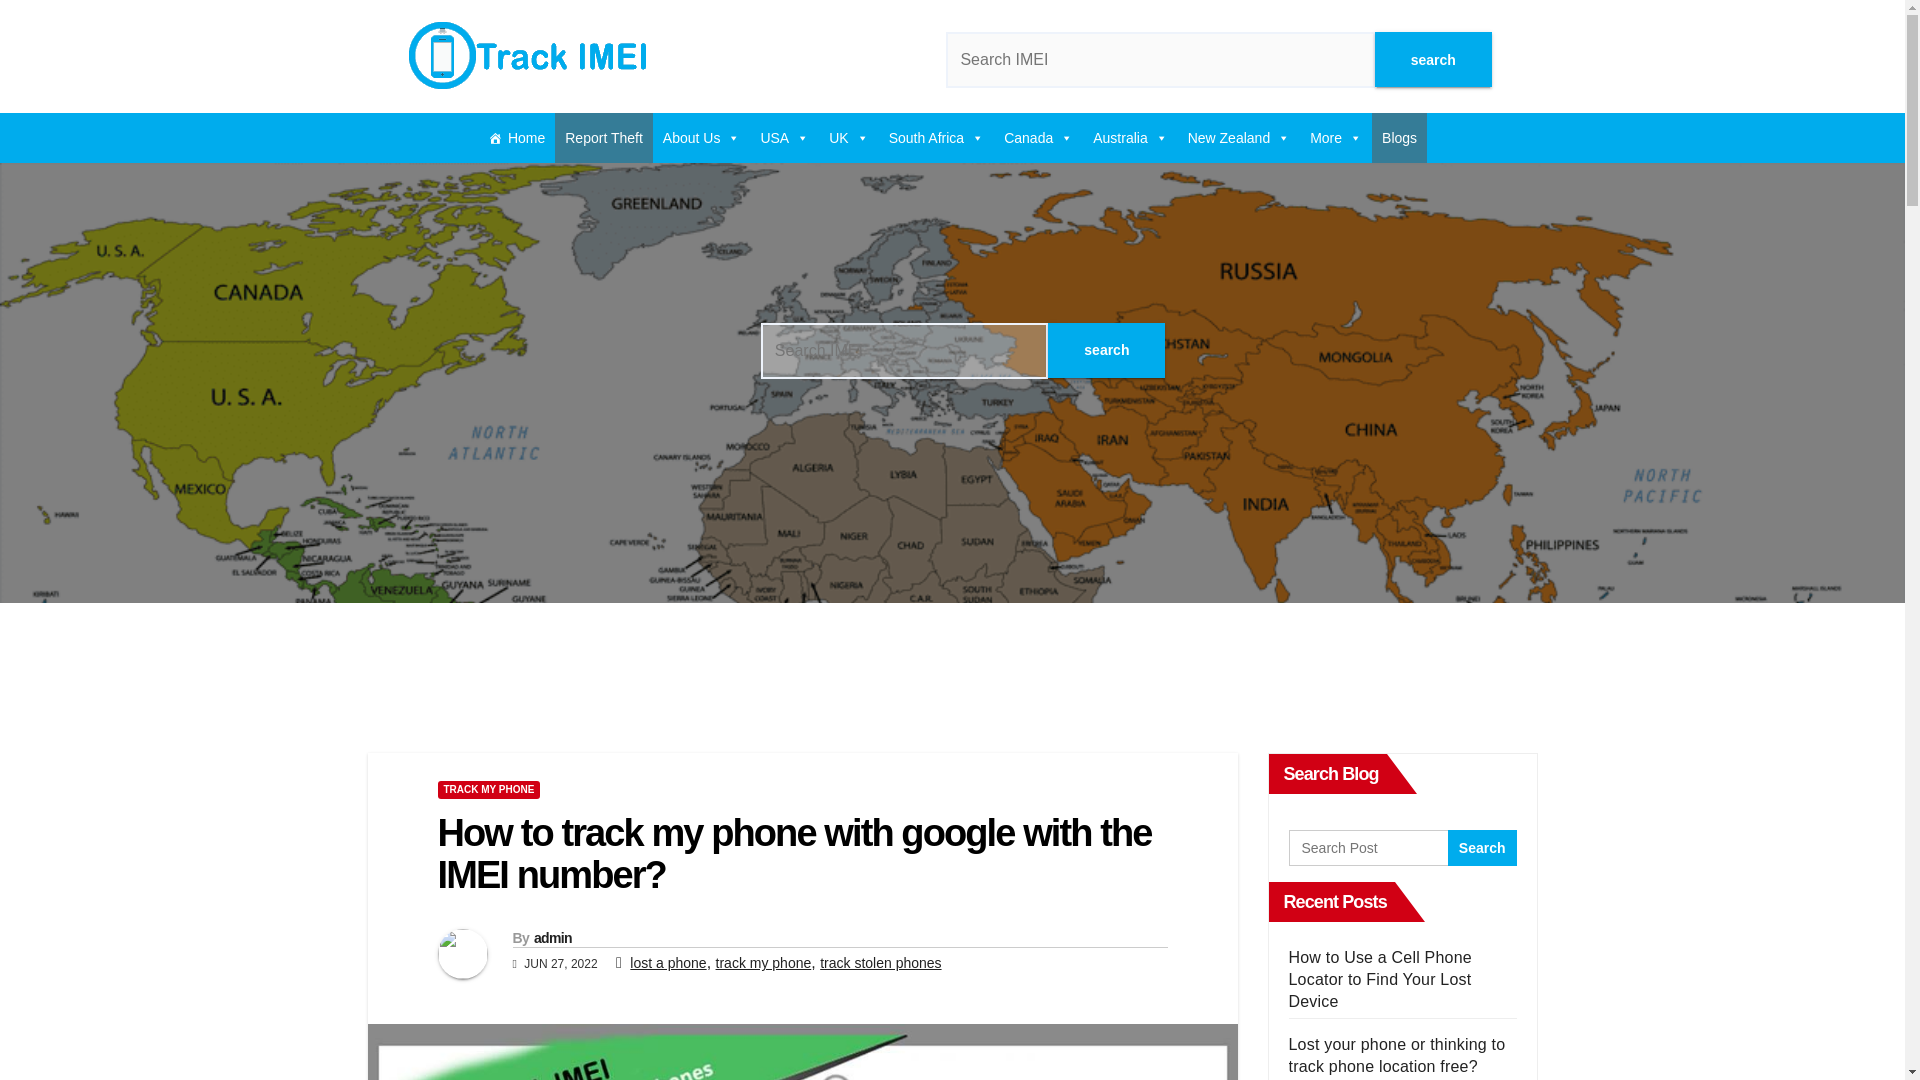 This screenshot has width=1920, height=1080. What do you see at coordinates (848, 138) in the screenshot?
I see `UK` at bounding box center [848, 138].